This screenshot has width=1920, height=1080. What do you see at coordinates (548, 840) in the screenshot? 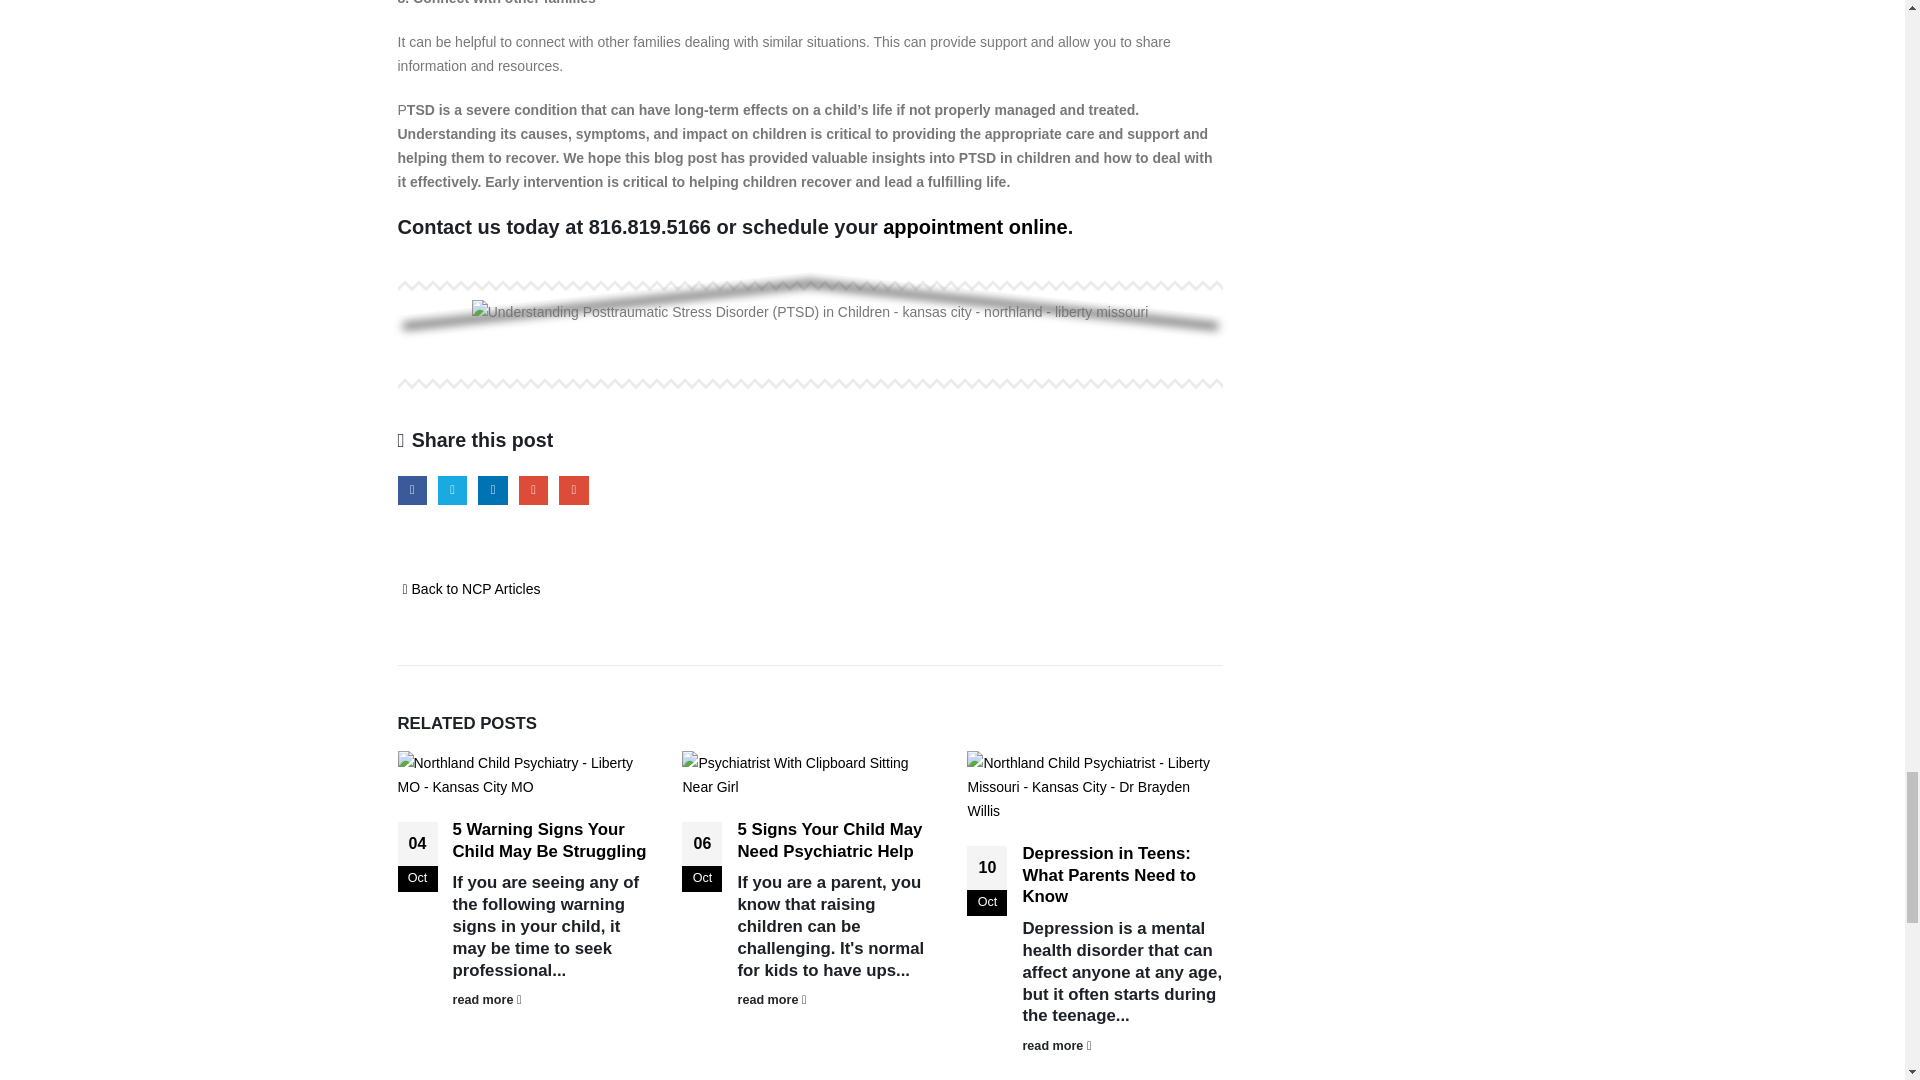
I see `5 Warning Signs Your Child May Be Struggling` at bounding box center [548, 840].